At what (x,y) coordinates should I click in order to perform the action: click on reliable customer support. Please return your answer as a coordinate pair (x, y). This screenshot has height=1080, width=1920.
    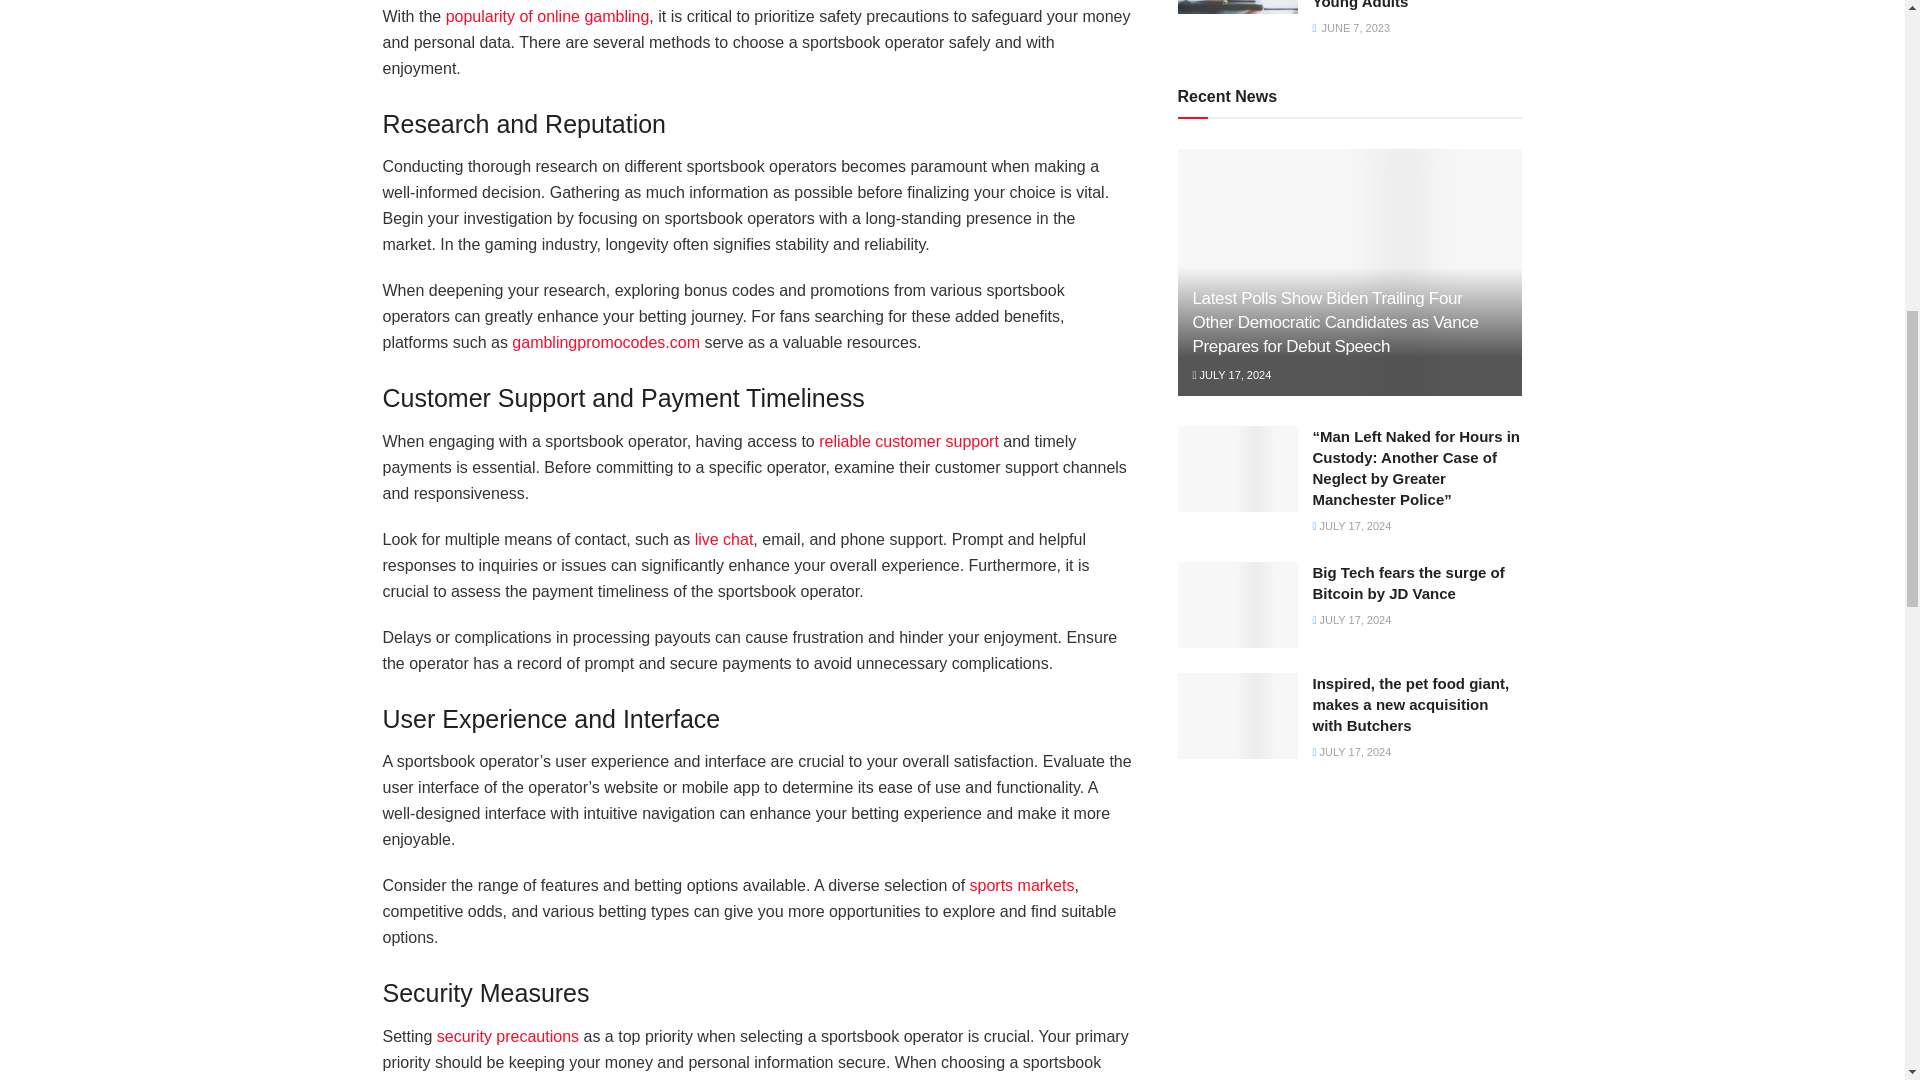
    Looking at the image, I should click on (908, 442).